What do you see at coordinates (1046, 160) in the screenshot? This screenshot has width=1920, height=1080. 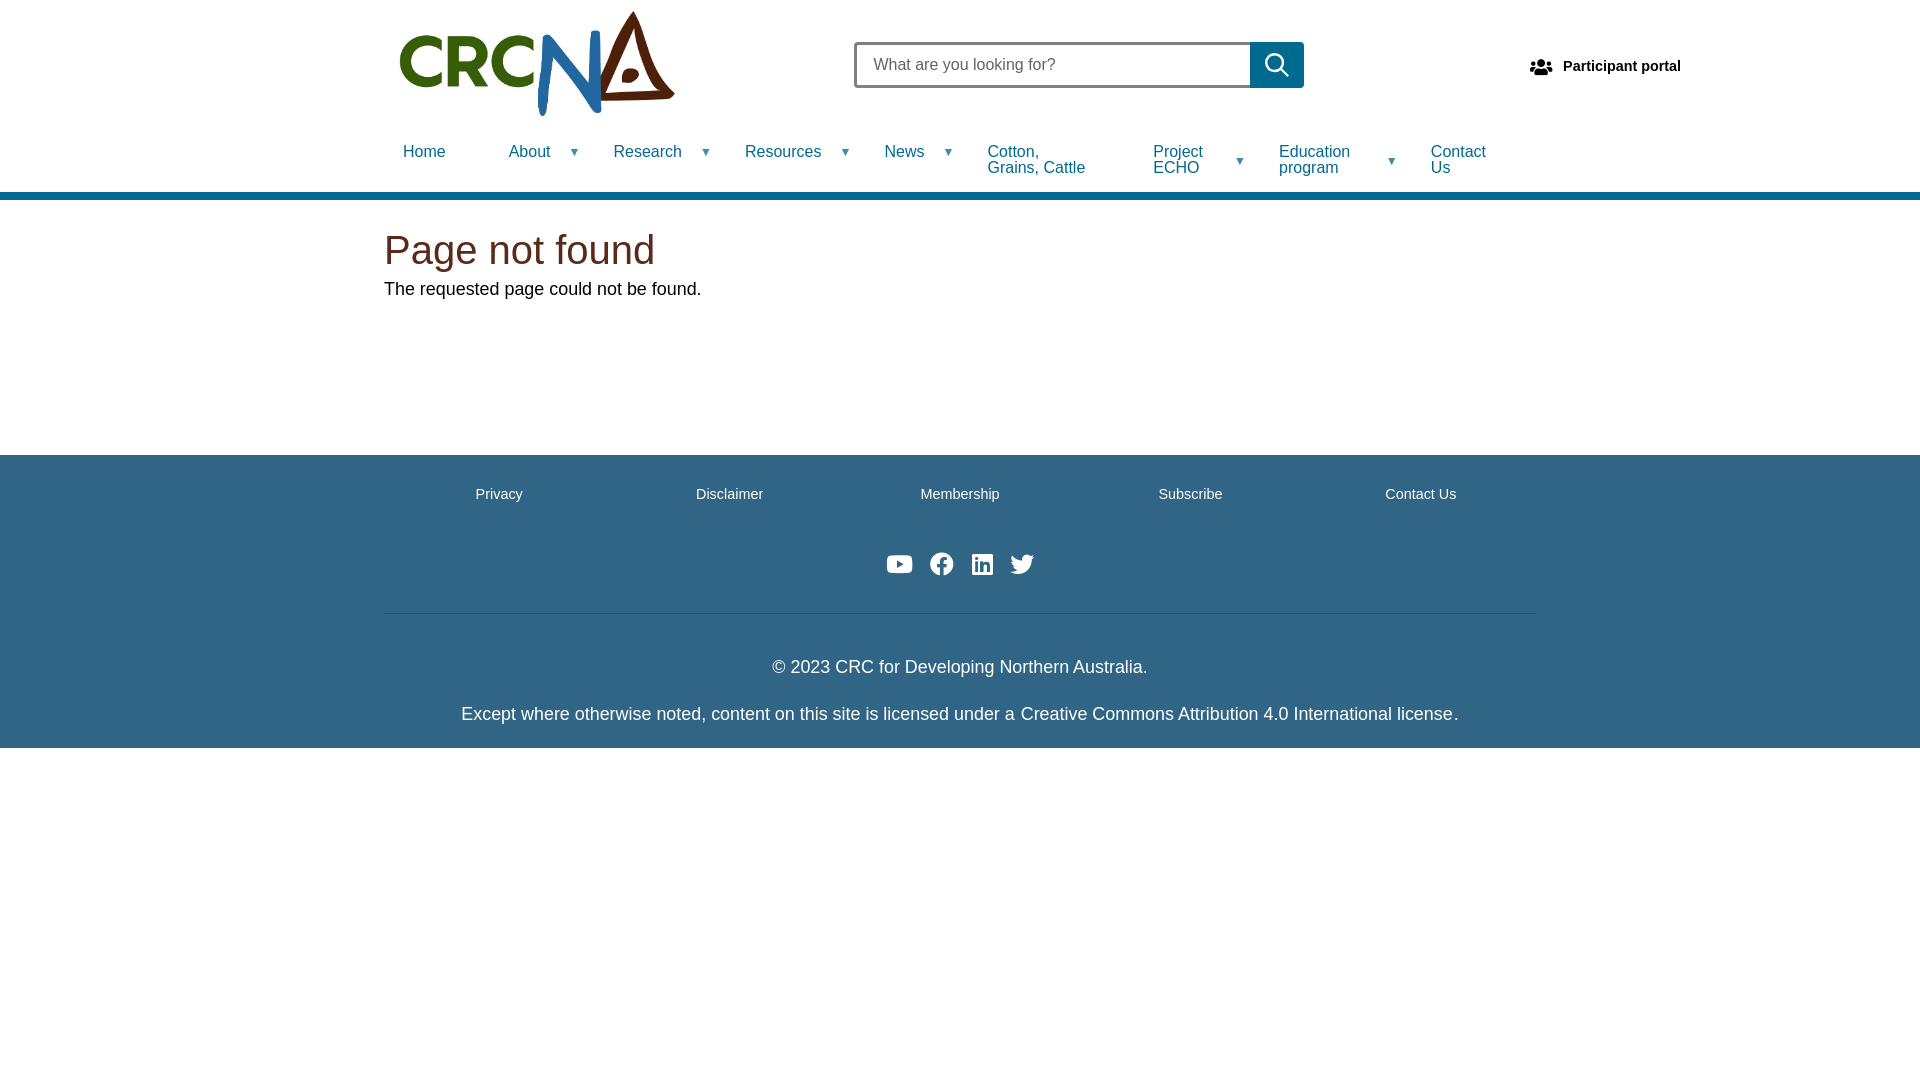 I see `Cotton, Grains, Cattle` at bounding box center [1046, 160].